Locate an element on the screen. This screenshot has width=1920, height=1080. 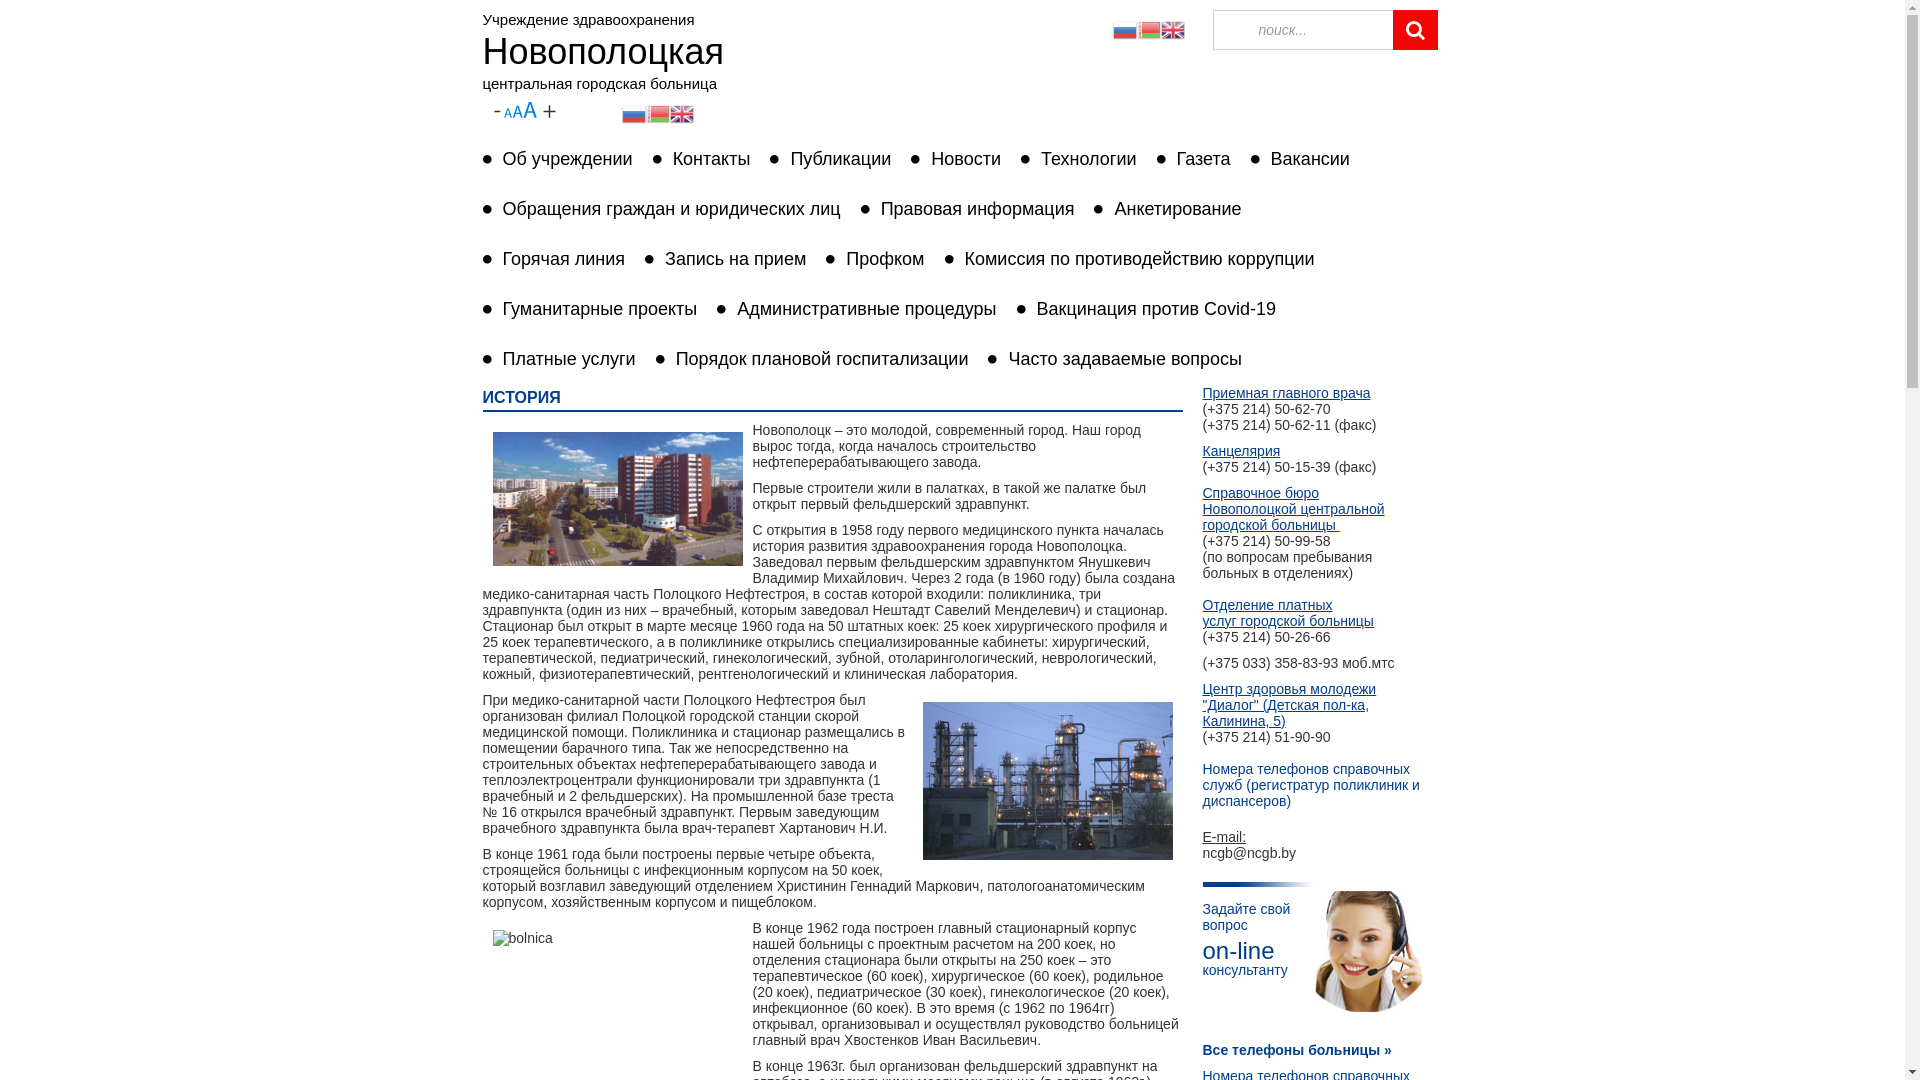
English is located at coordinates (682, 113).